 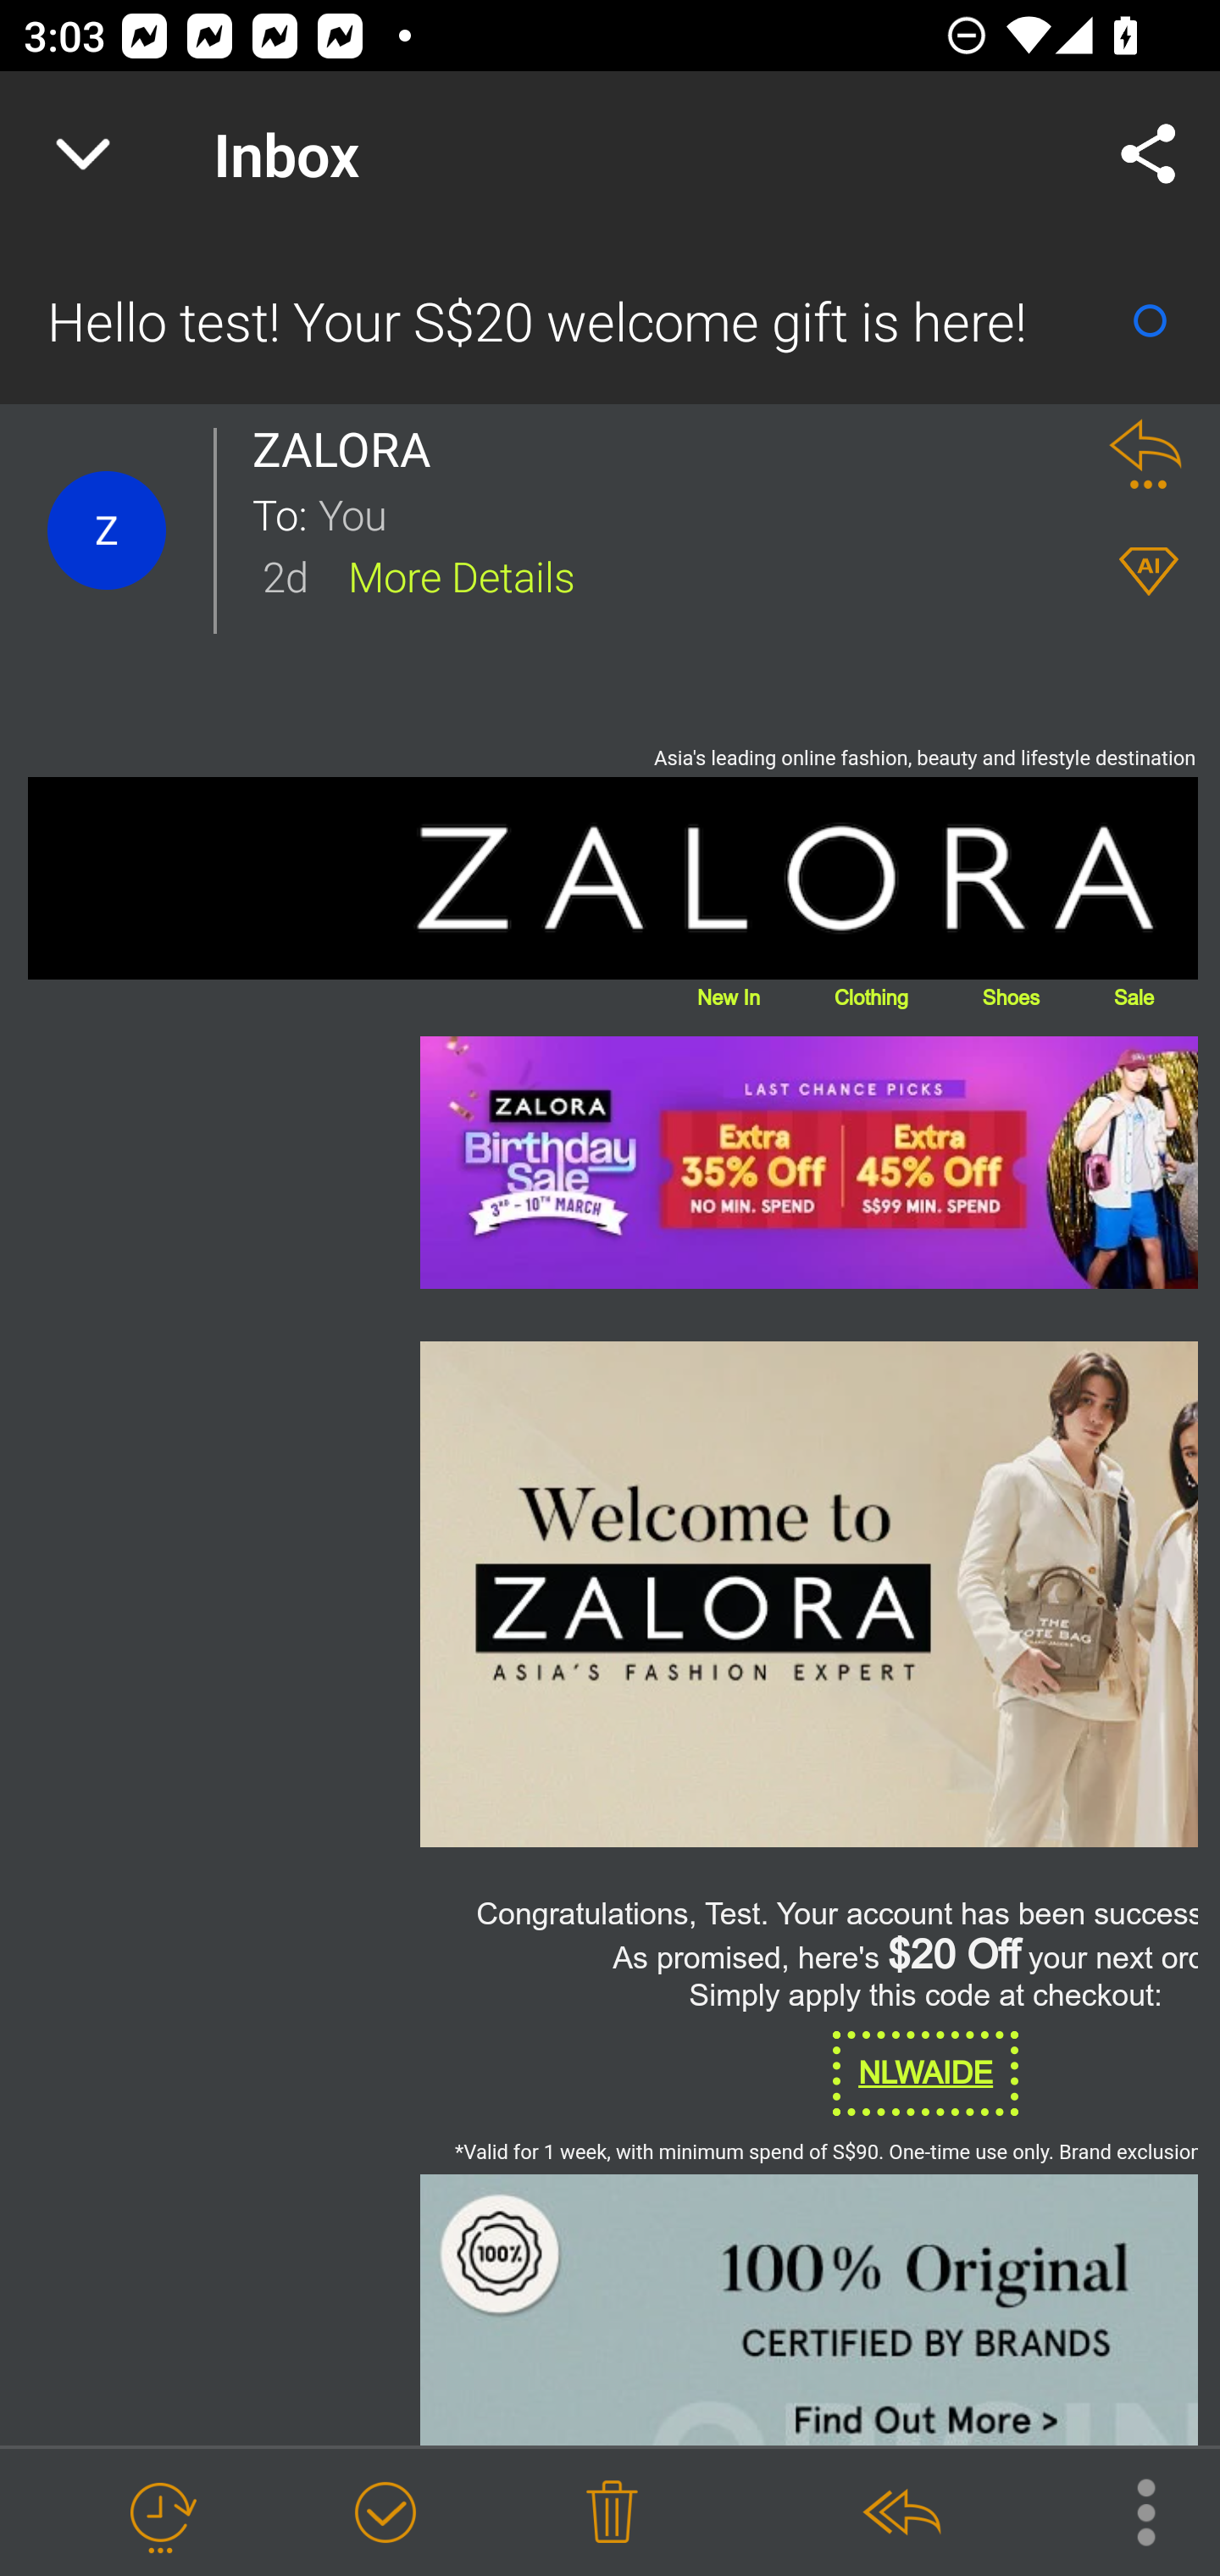 What do you see at coordinates (901, 2513) in the screenshot?
I see `Reply All` at bounding box center [901, 2513].